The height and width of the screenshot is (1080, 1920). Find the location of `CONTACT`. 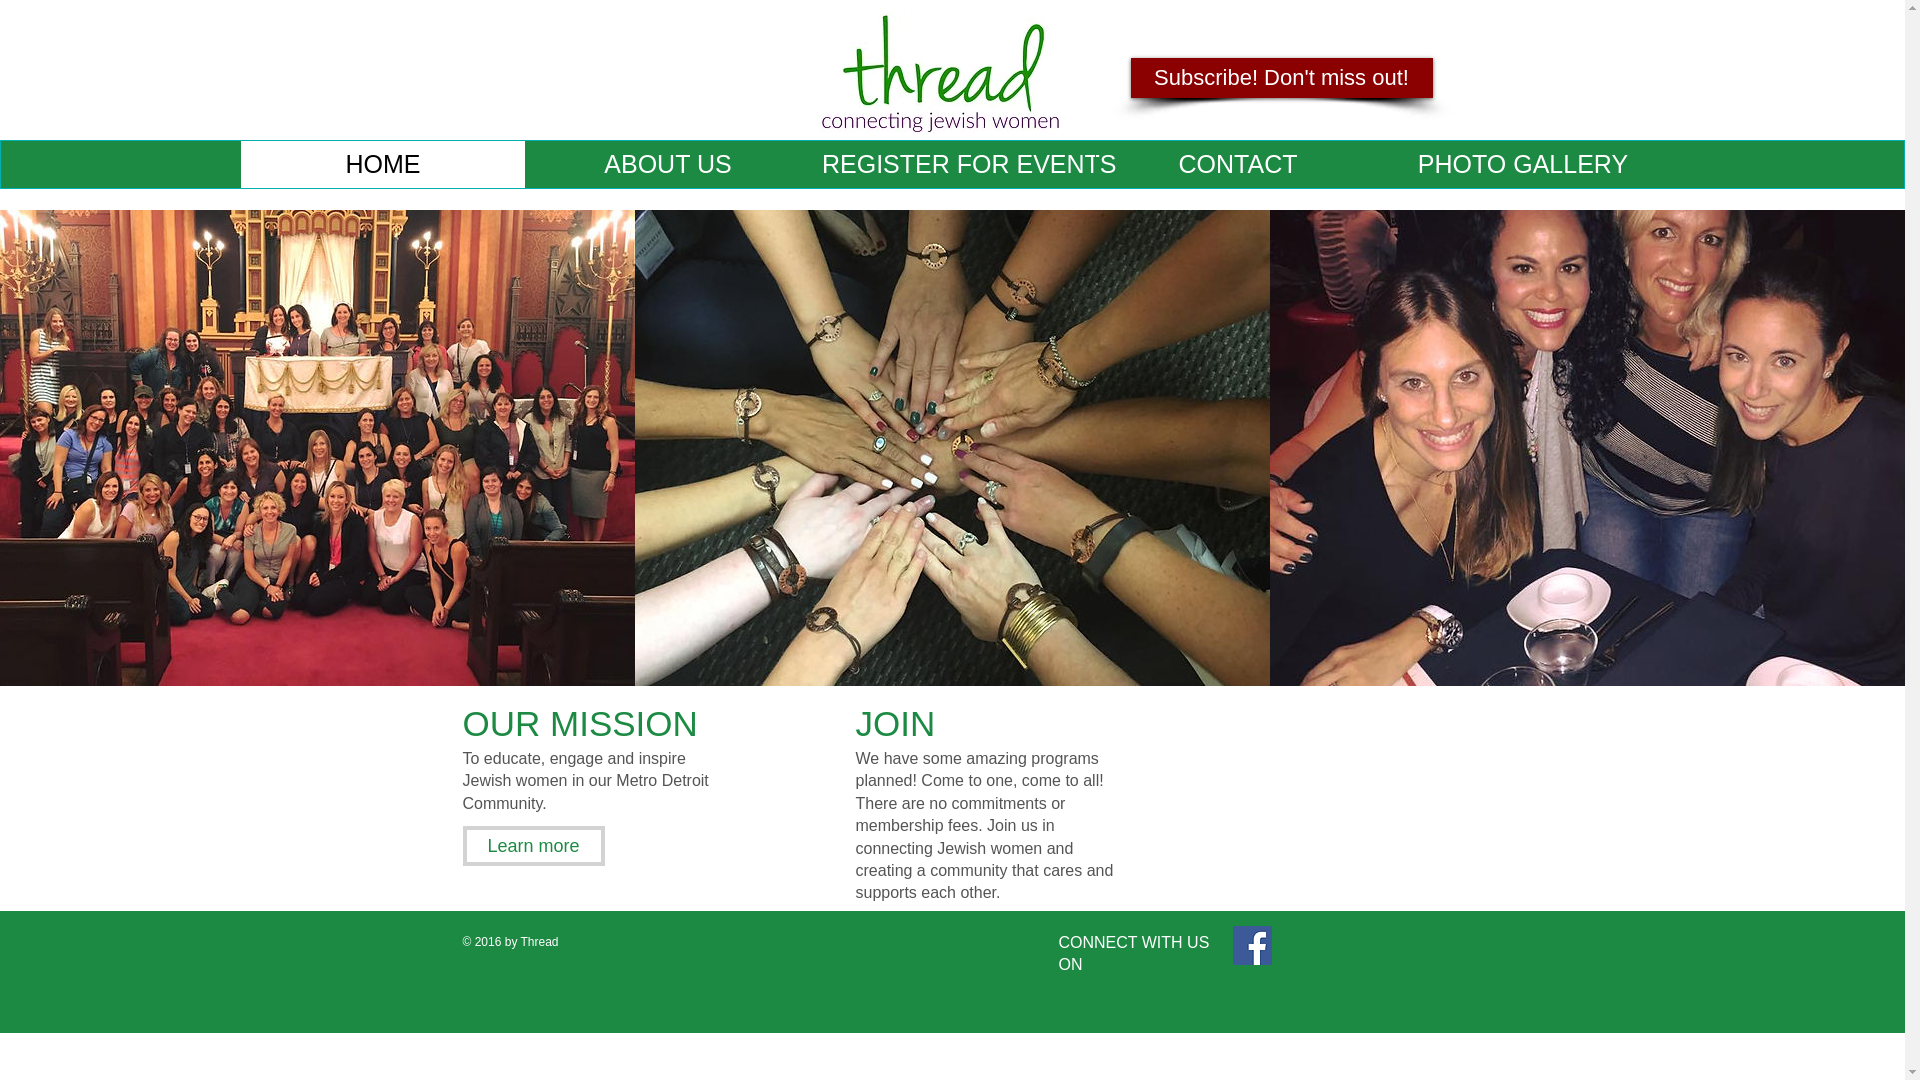

CONTACT is located at coordinates (1237, 164).